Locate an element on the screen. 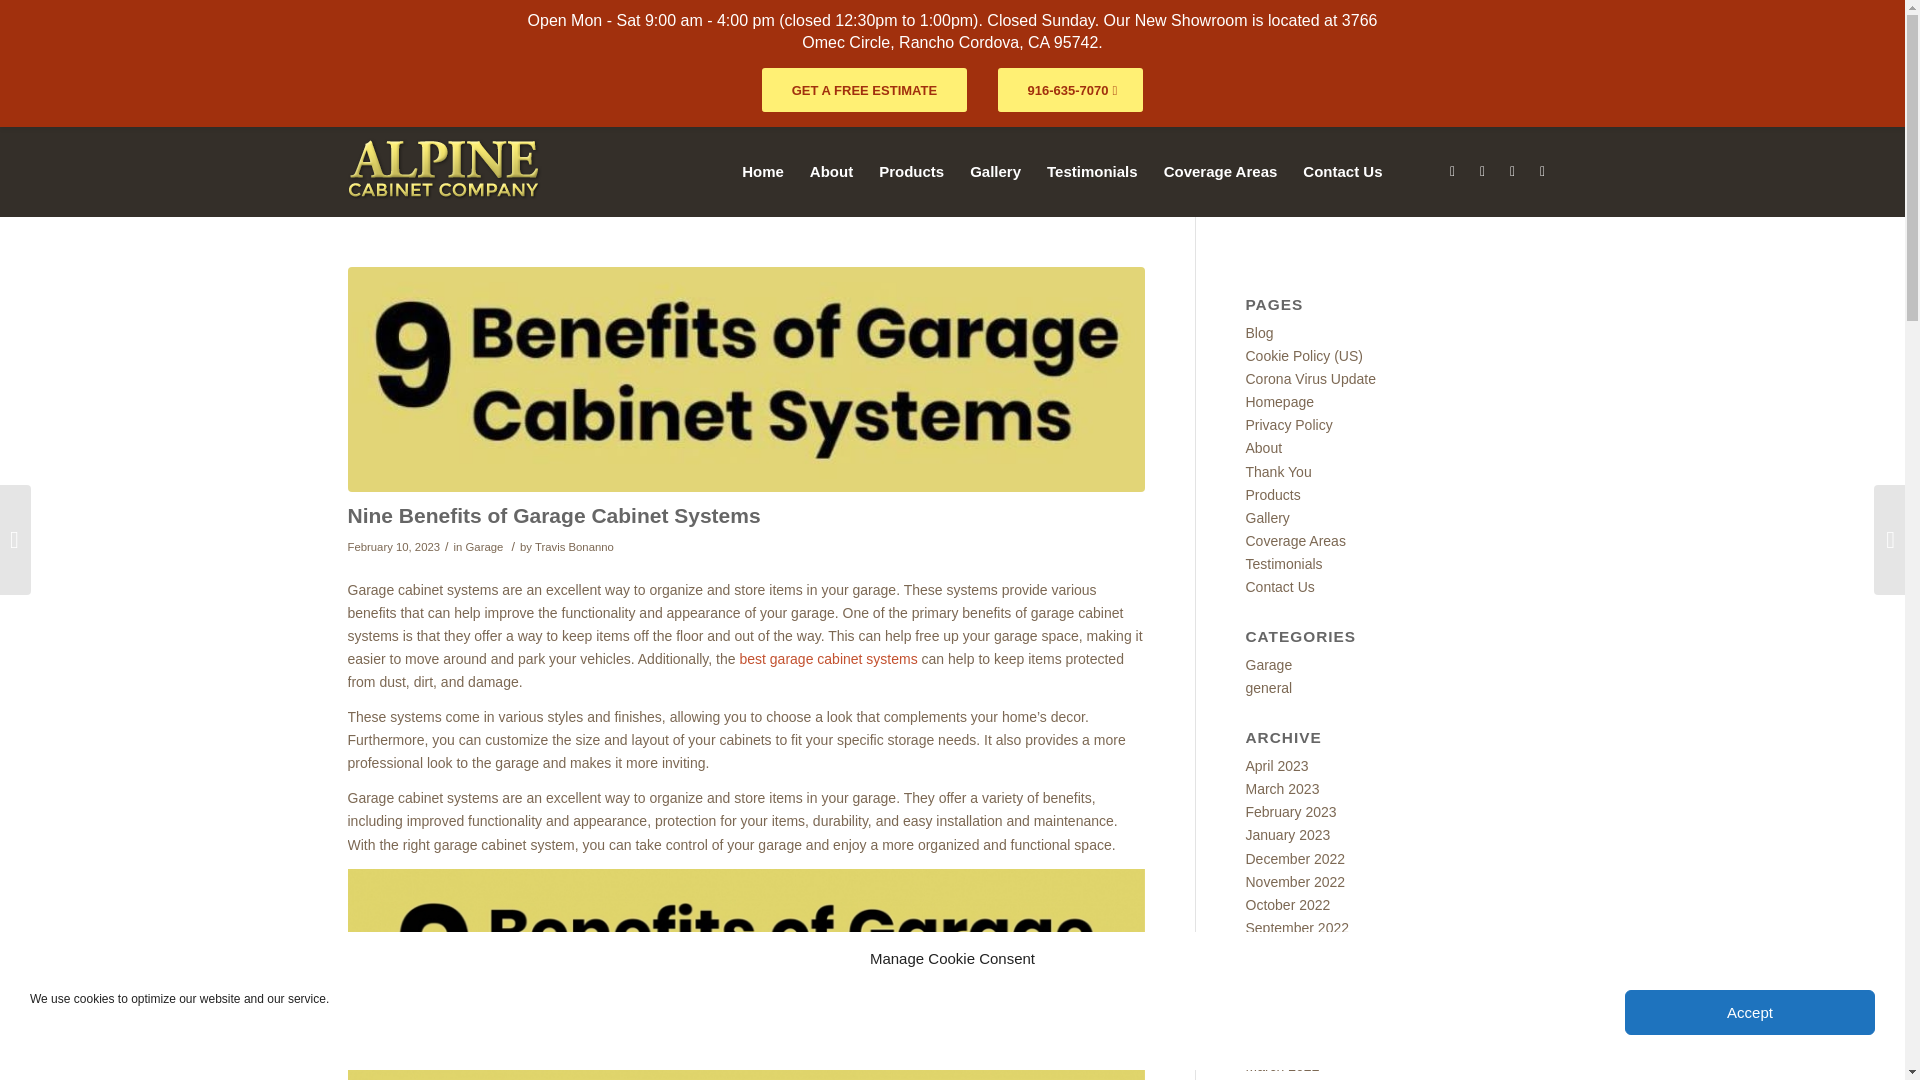 This screenshot has width=1920, height=1080. Contact Us is located at coordinates (1342, 172).